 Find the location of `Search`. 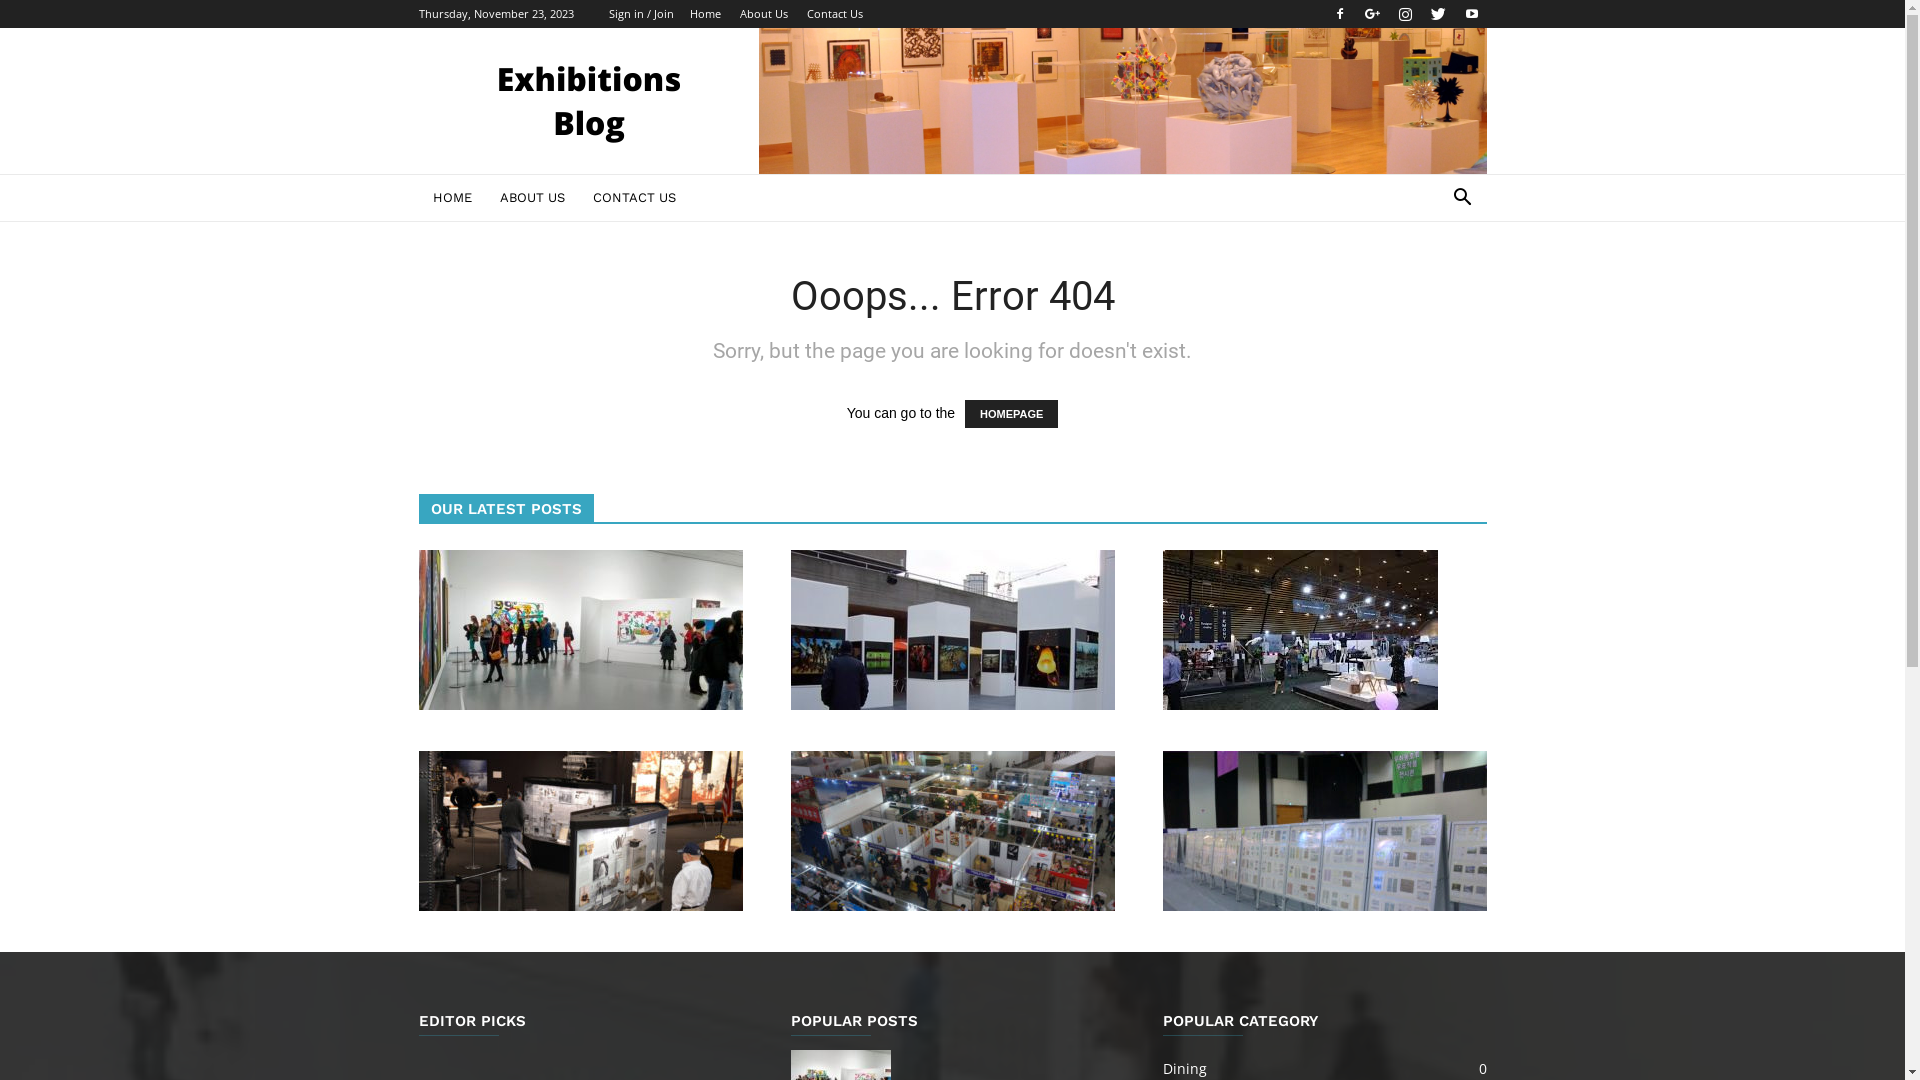

Search is located at coordinates (1432, 278).